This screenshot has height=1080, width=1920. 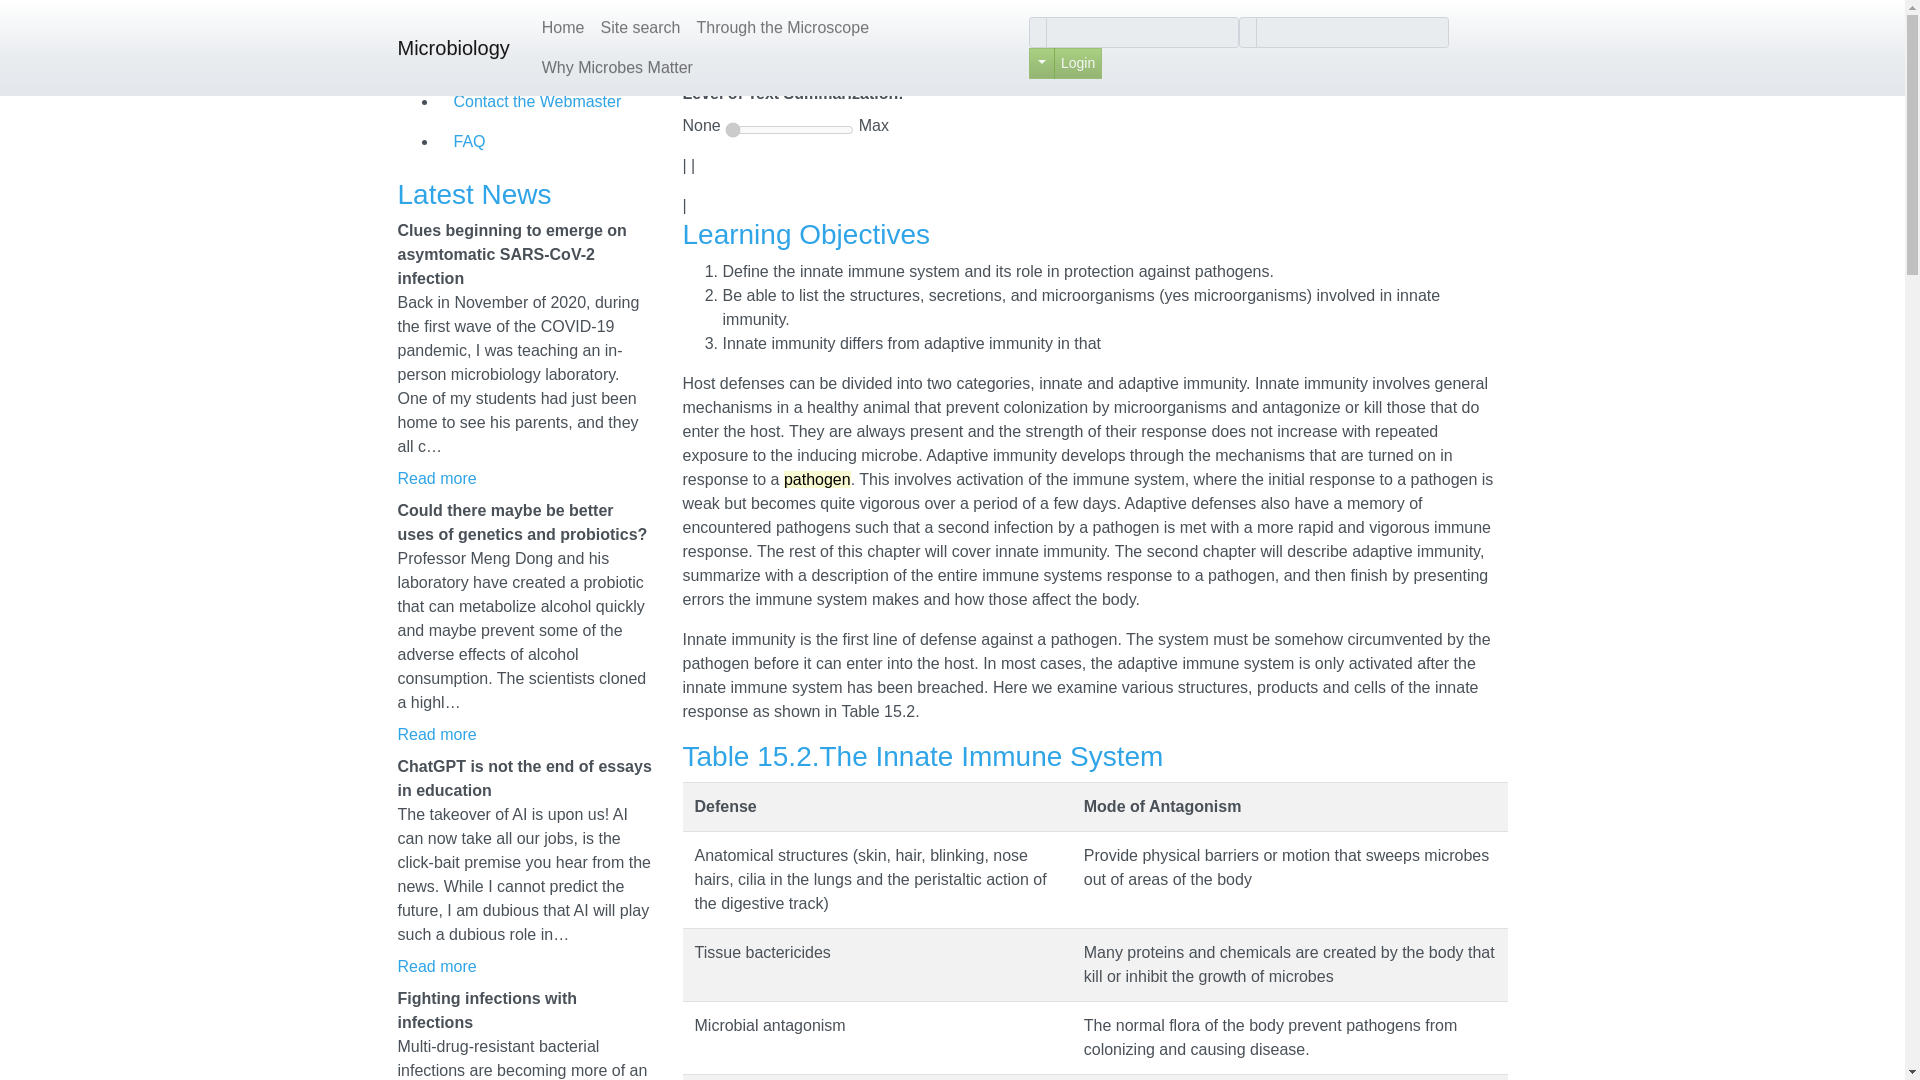 I want to click on Contact the Webmaster, so click(x=544, y=102).